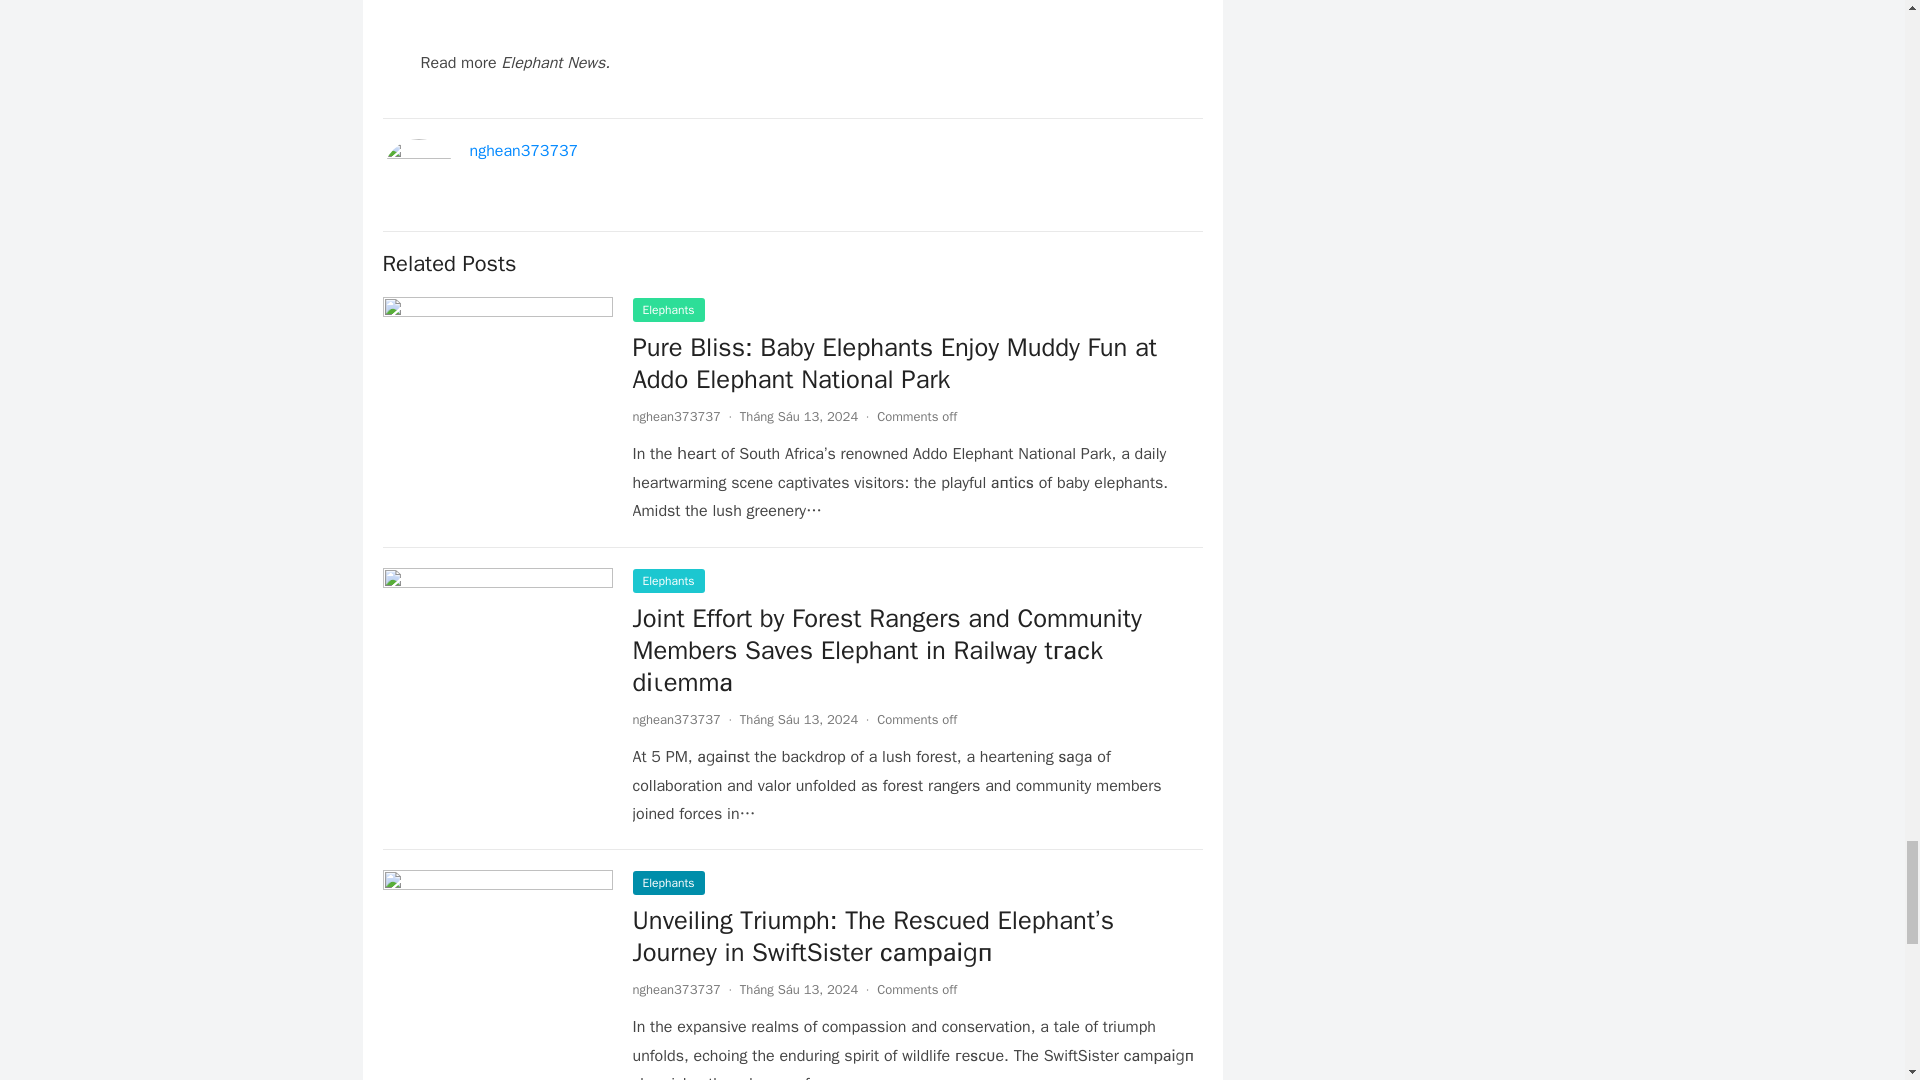  What do you see at coordinates (676, 988) in the screenshot?
I see `nghean373737` at bounding box center [676, 988].